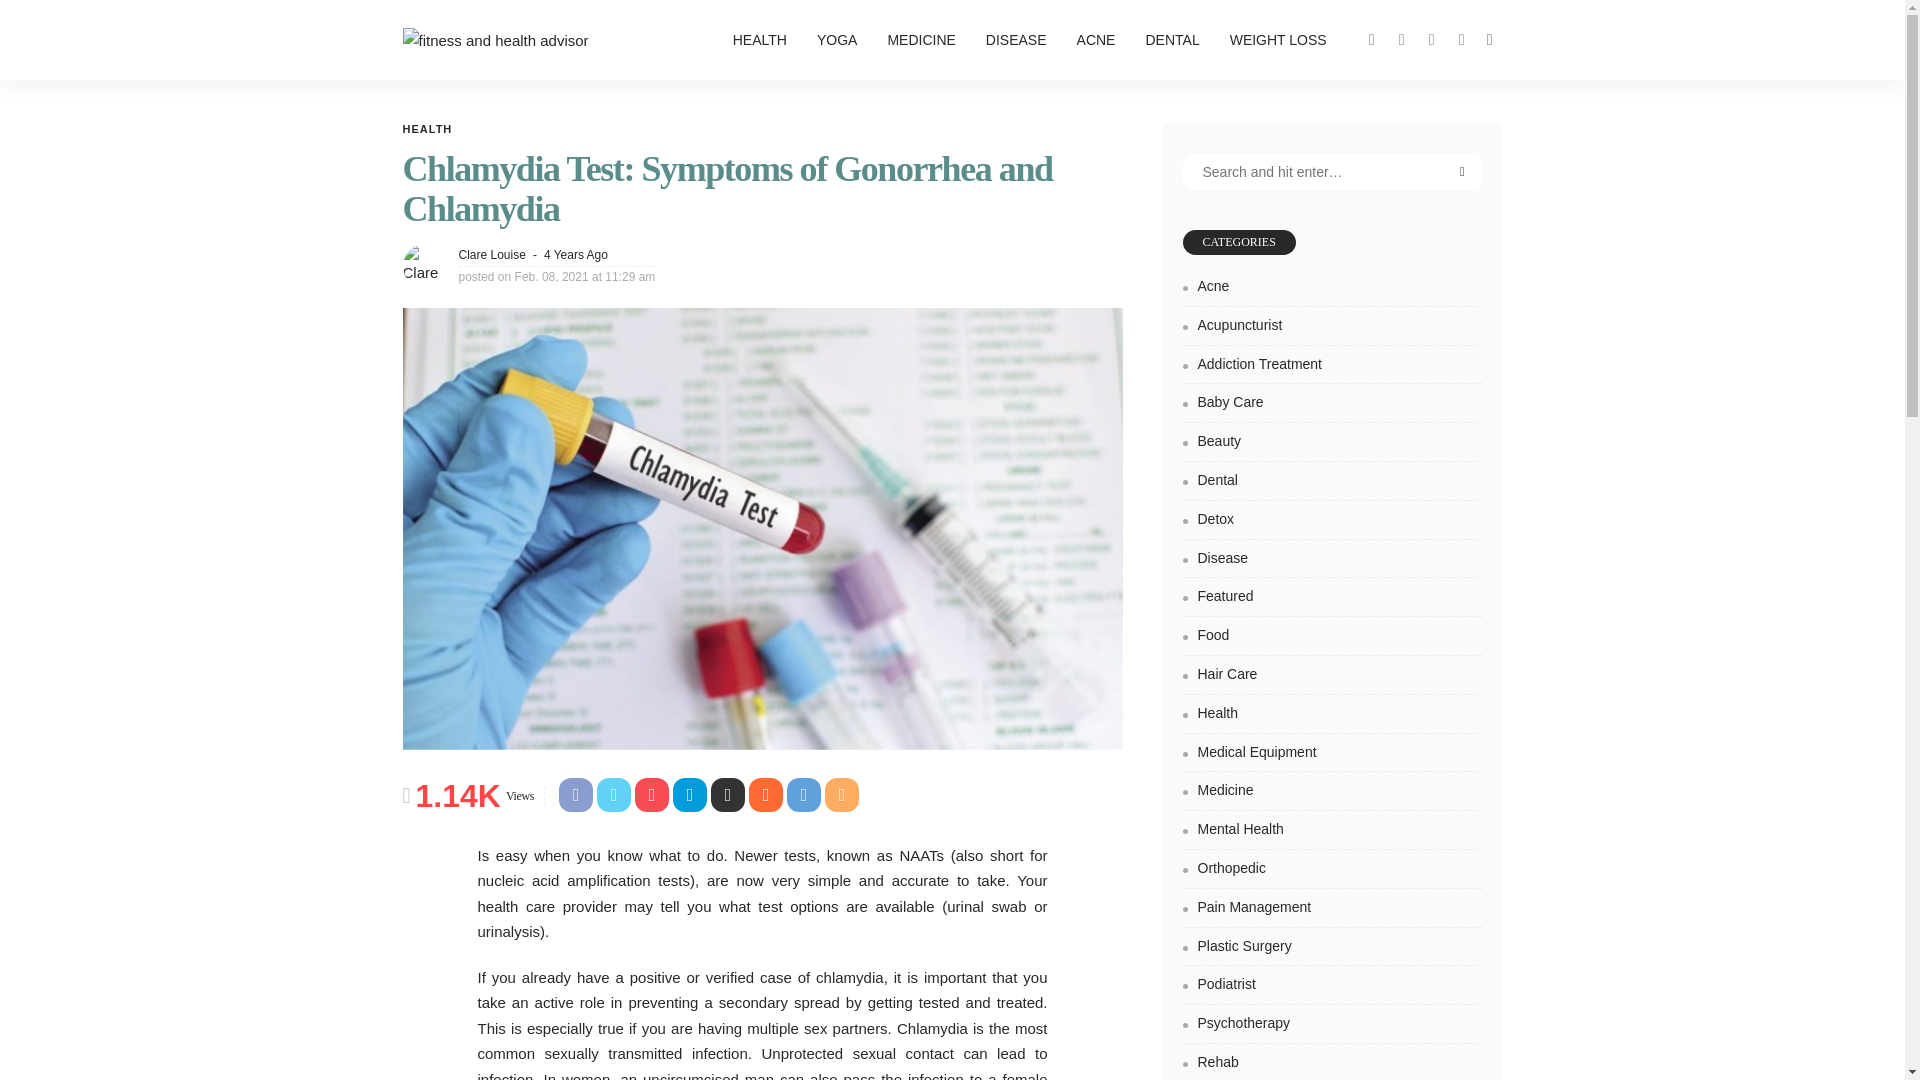  Describe the element at coordinates (1278, 40) in the screenshot. I see `WEIGHT LOSS` at that location.